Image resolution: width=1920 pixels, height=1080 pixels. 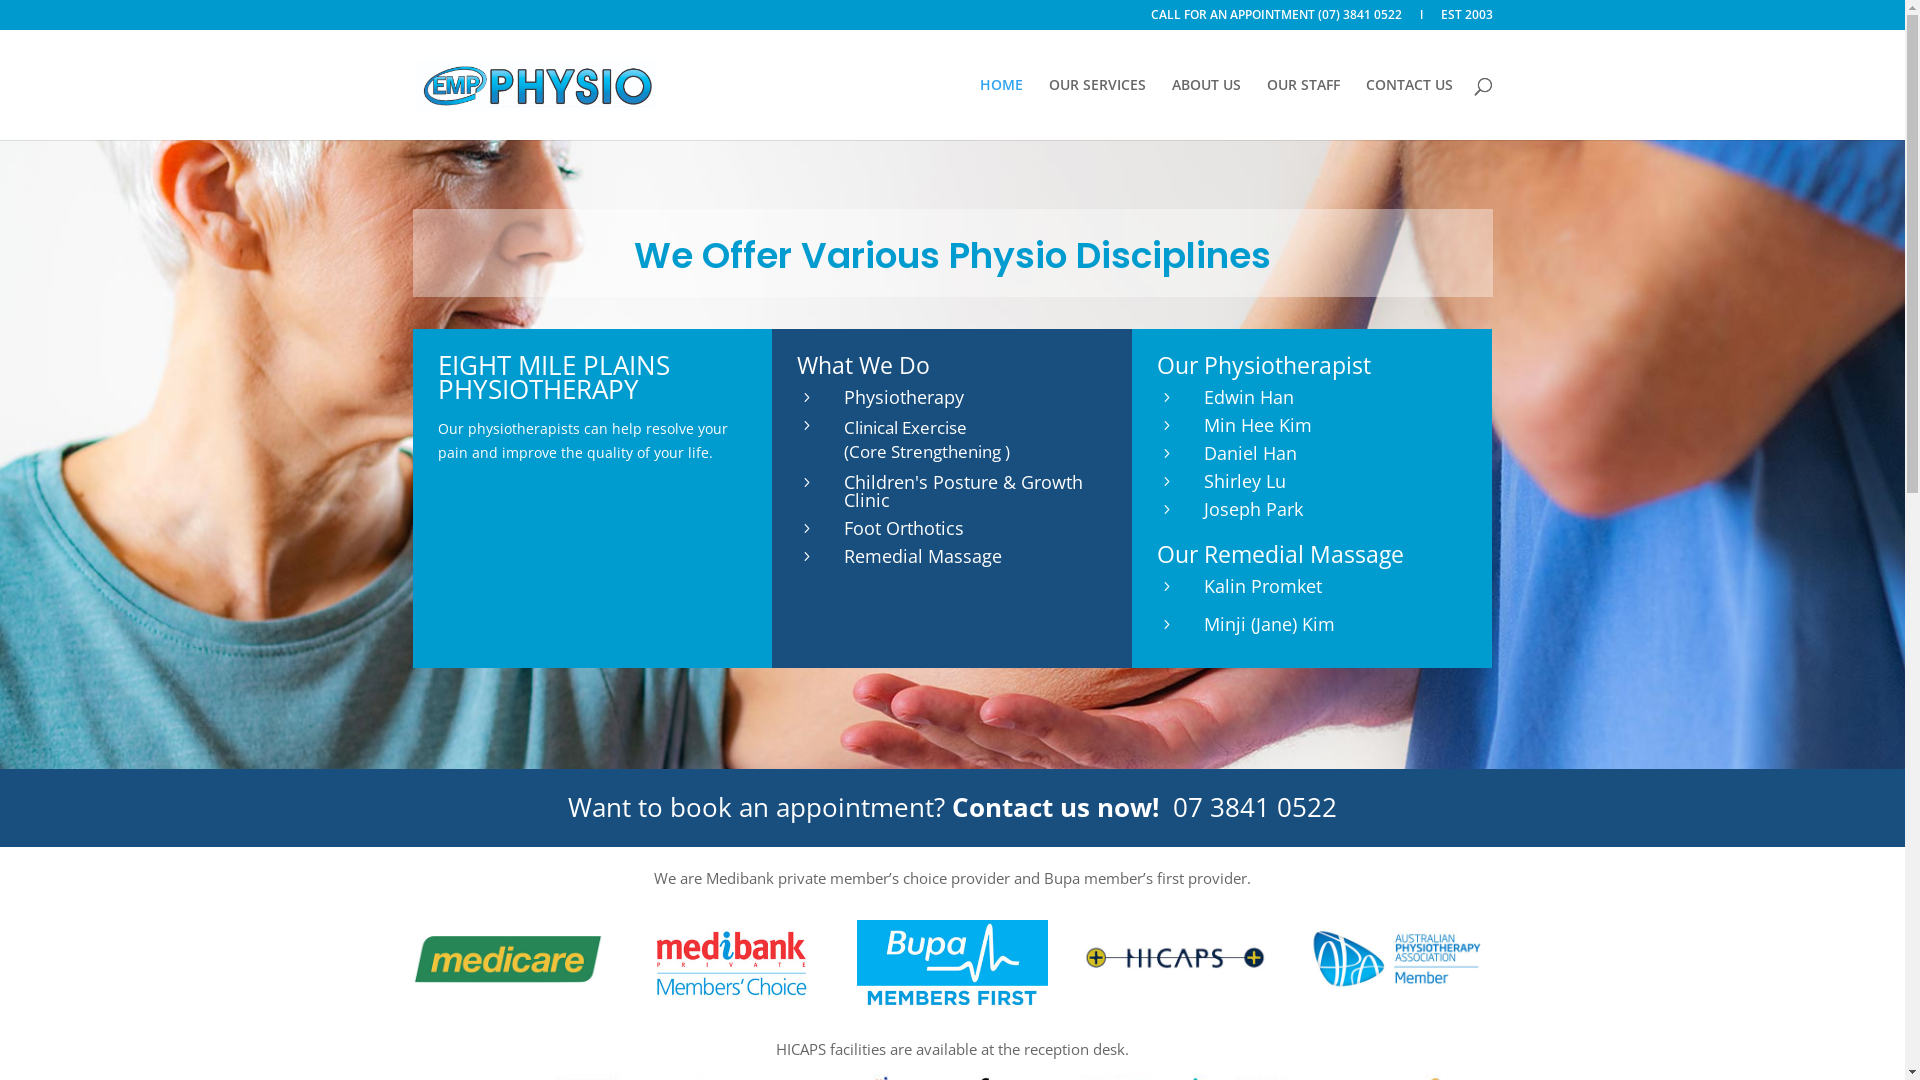 I want to click on CALL FOR AN APPOINTMENT (07) 3841 0522, so click(x=1276, y=20).